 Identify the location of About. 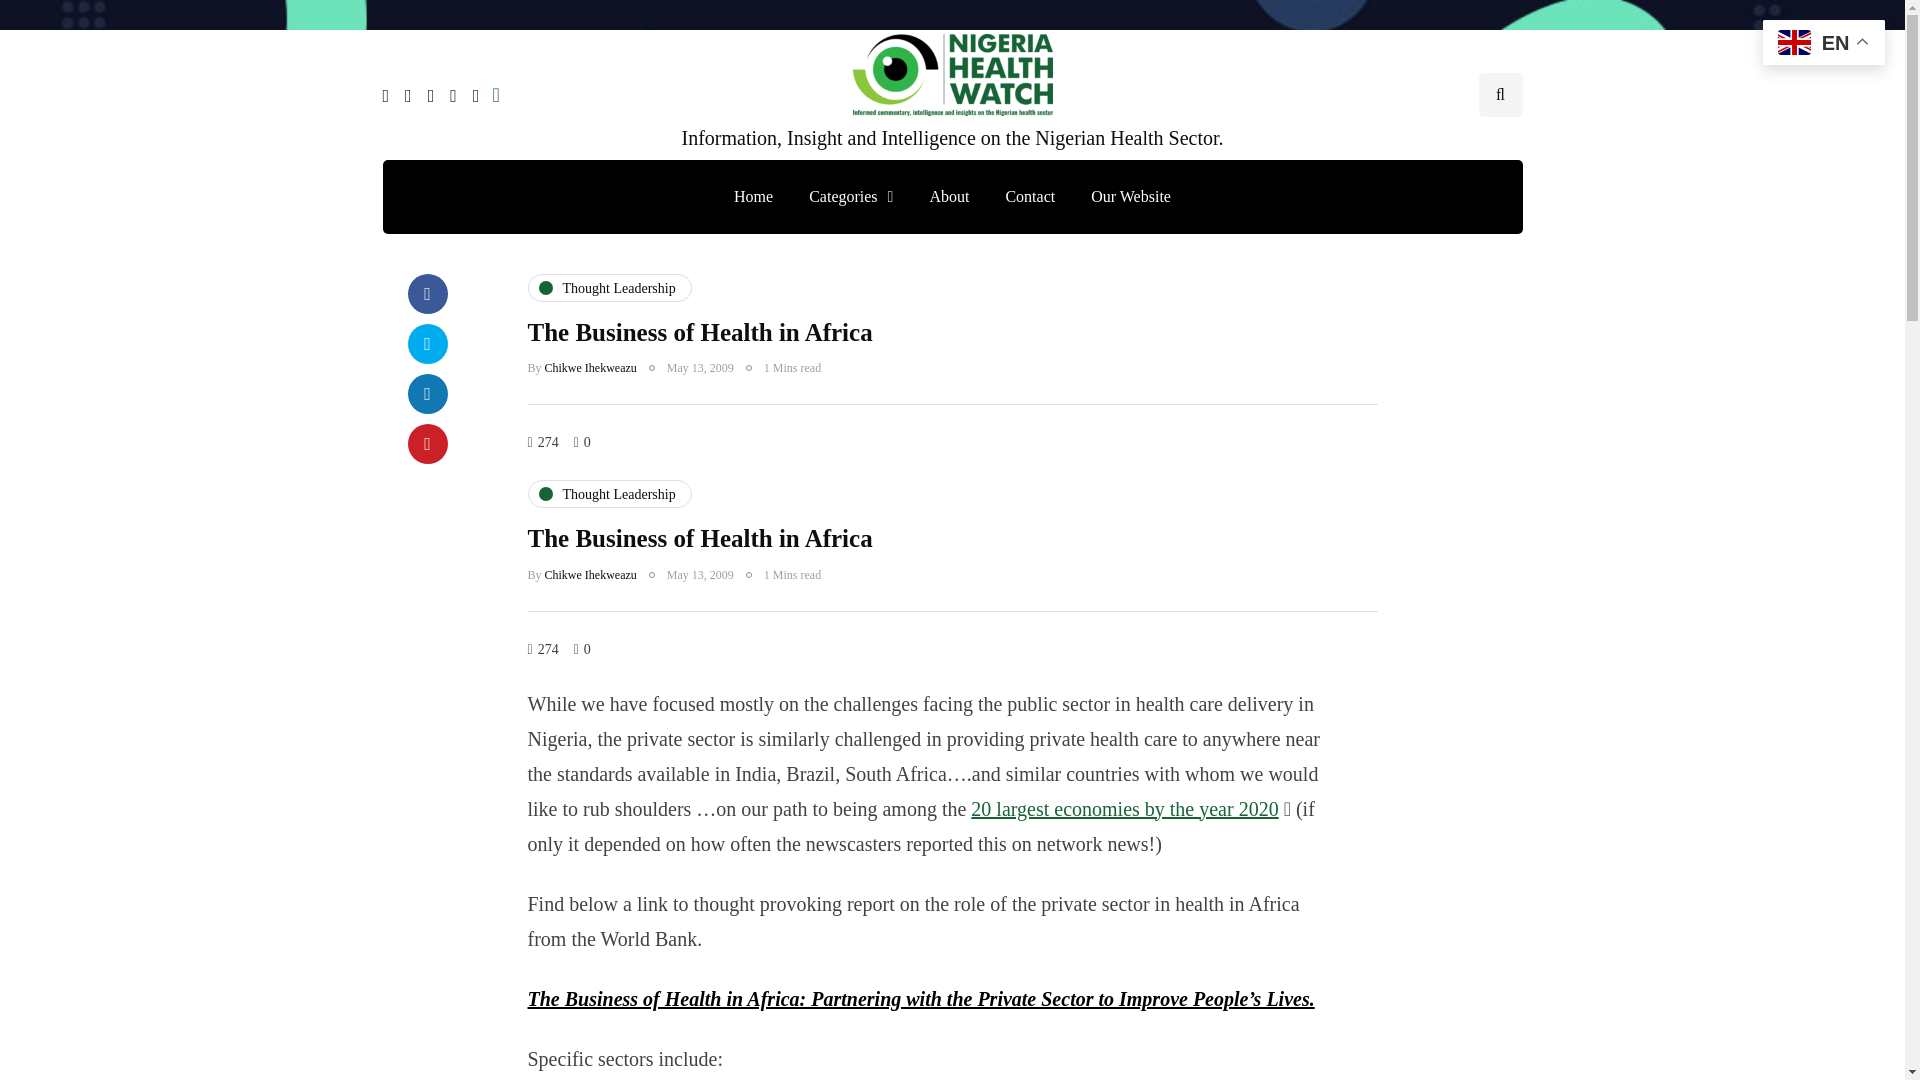
(948, 196).